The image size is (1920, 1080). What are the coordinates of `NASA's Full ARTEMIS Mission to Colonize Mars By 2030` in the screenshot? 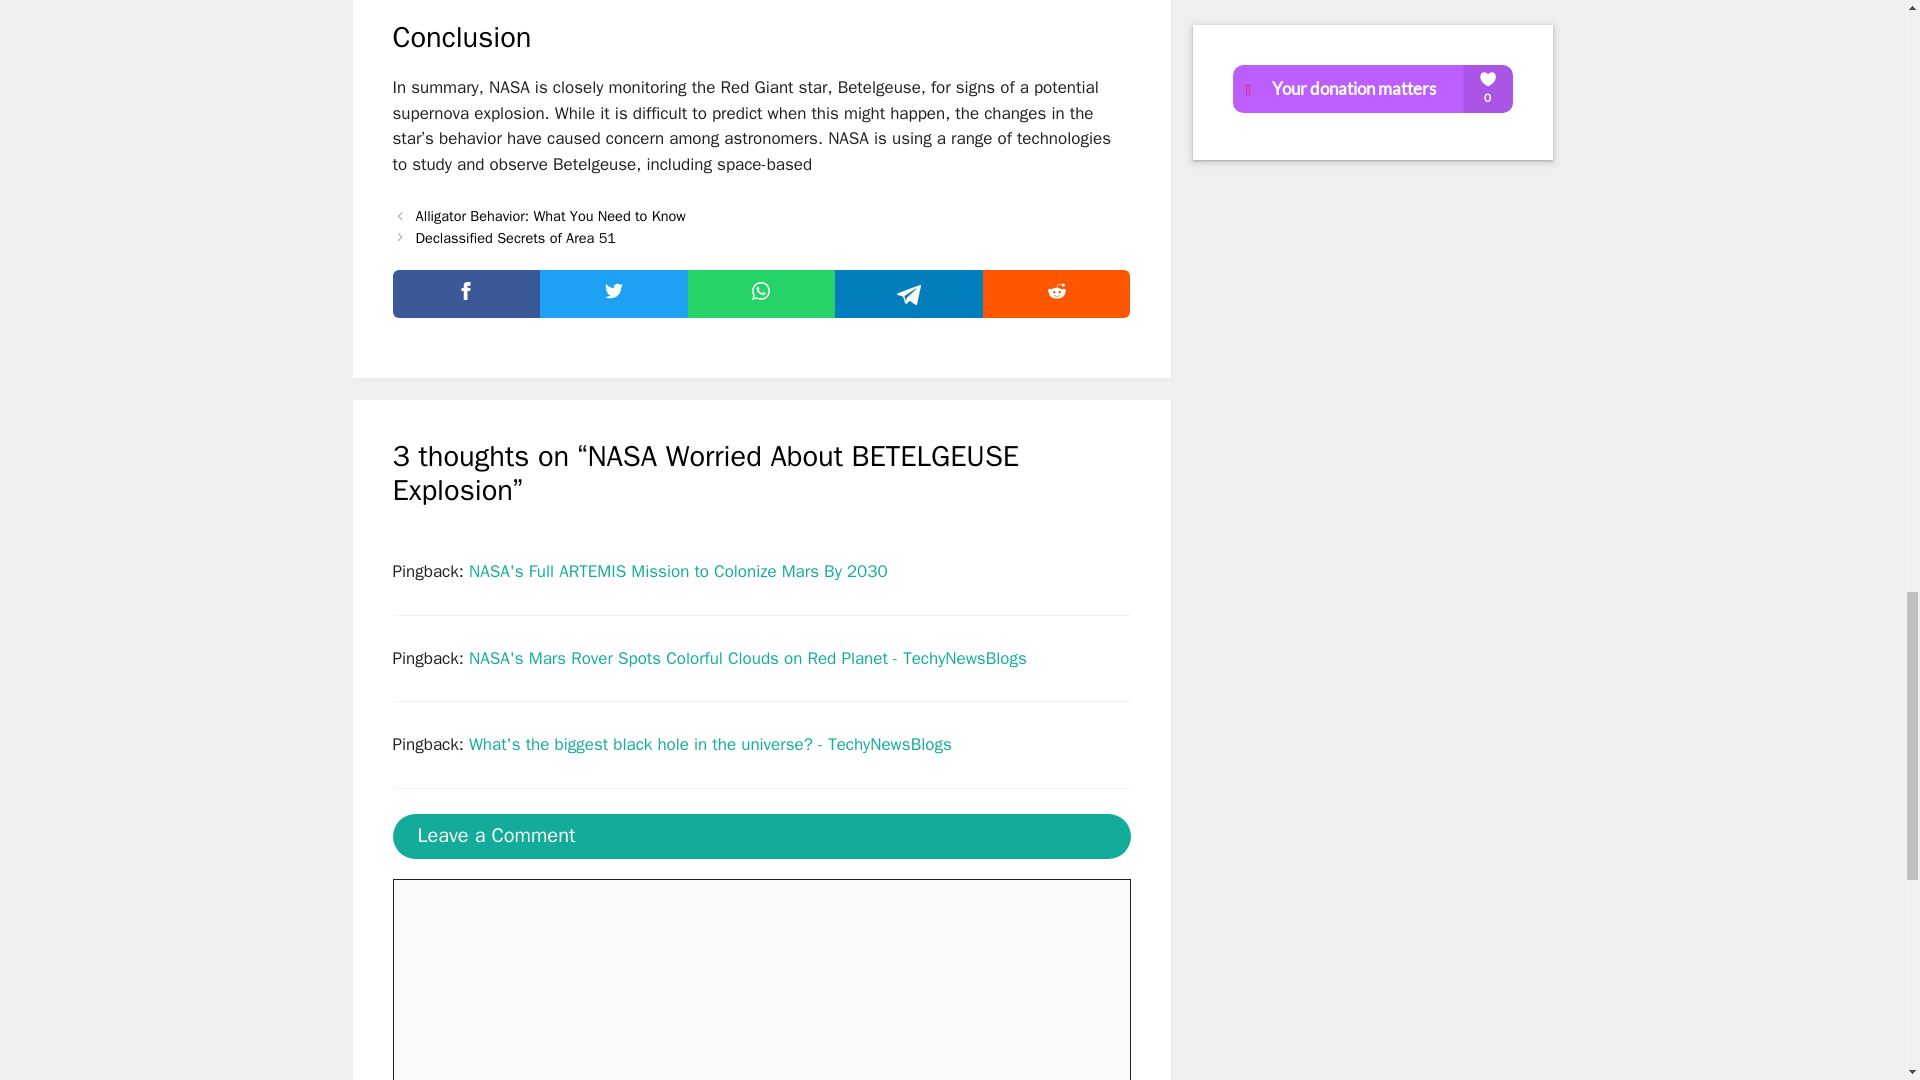 It's located at (678, 571).